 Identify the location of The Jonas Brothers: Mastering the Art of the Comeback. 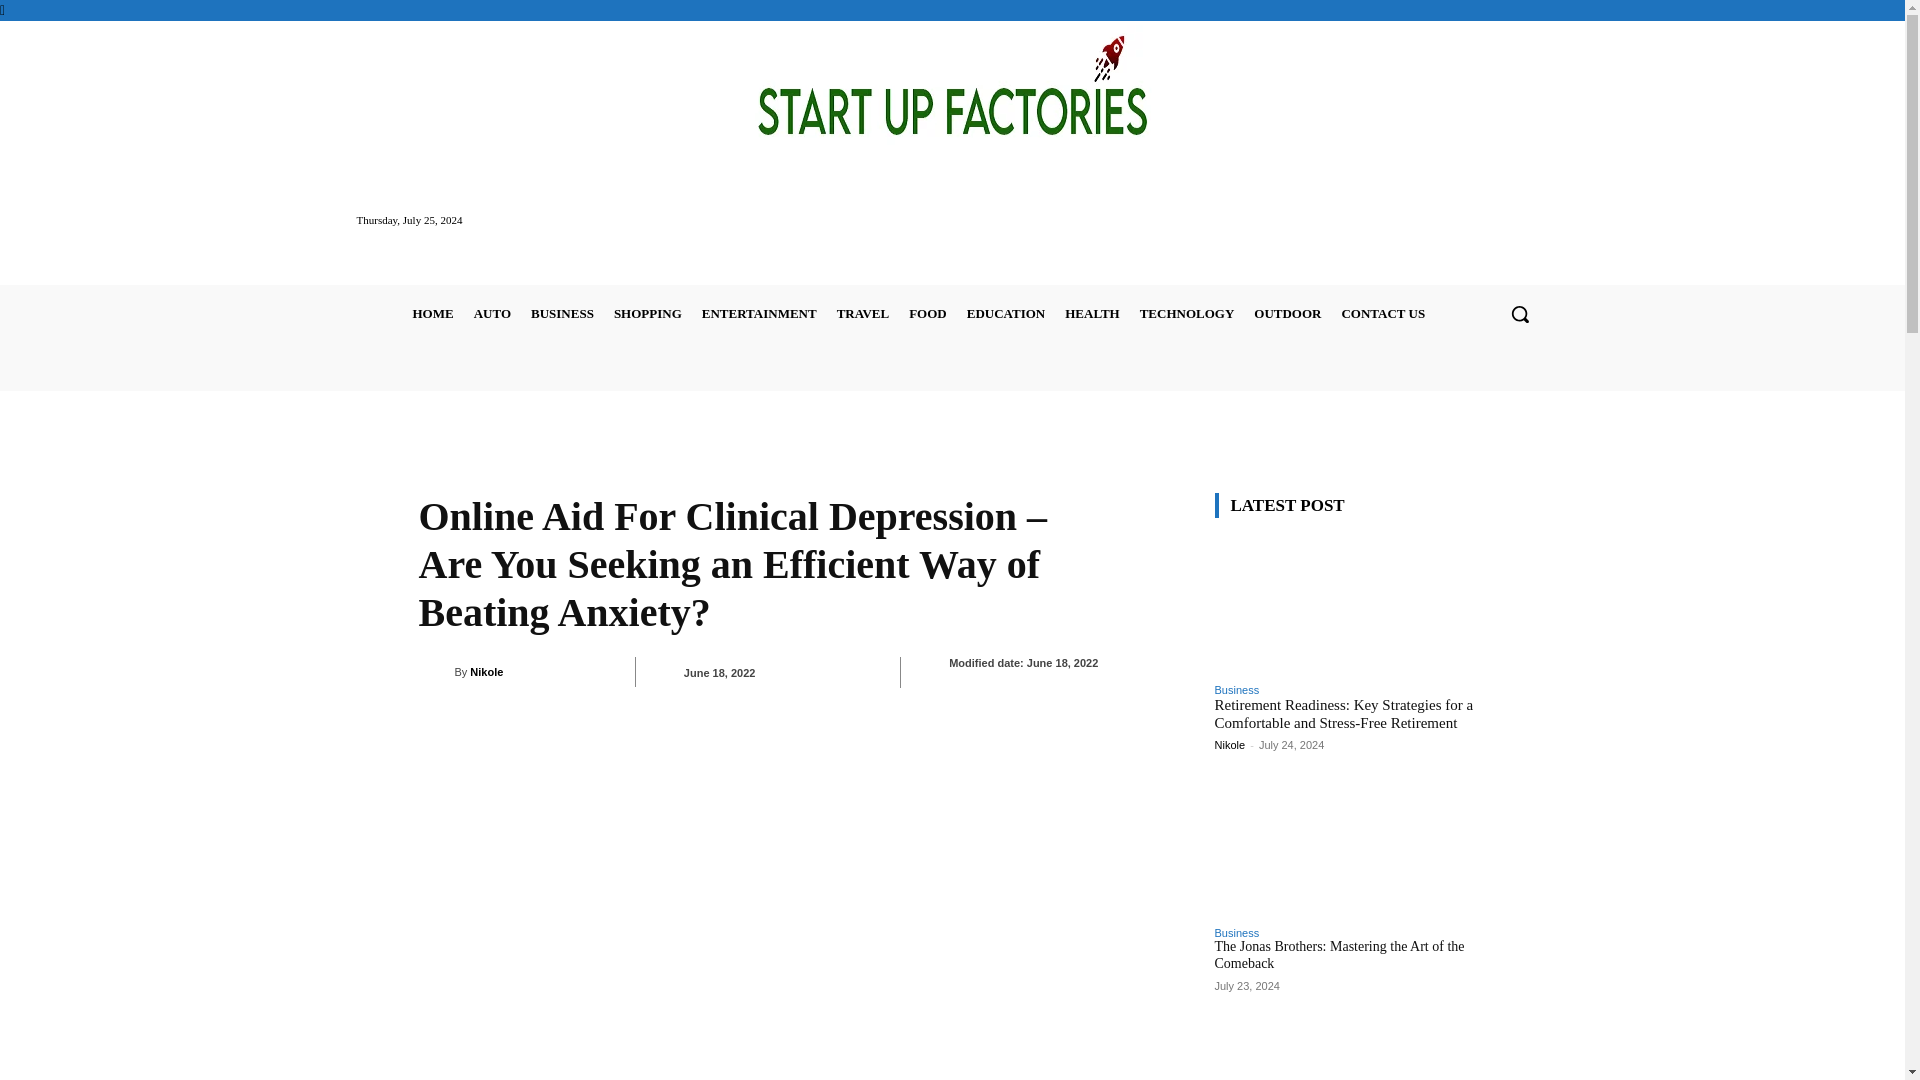
(1350, 846).